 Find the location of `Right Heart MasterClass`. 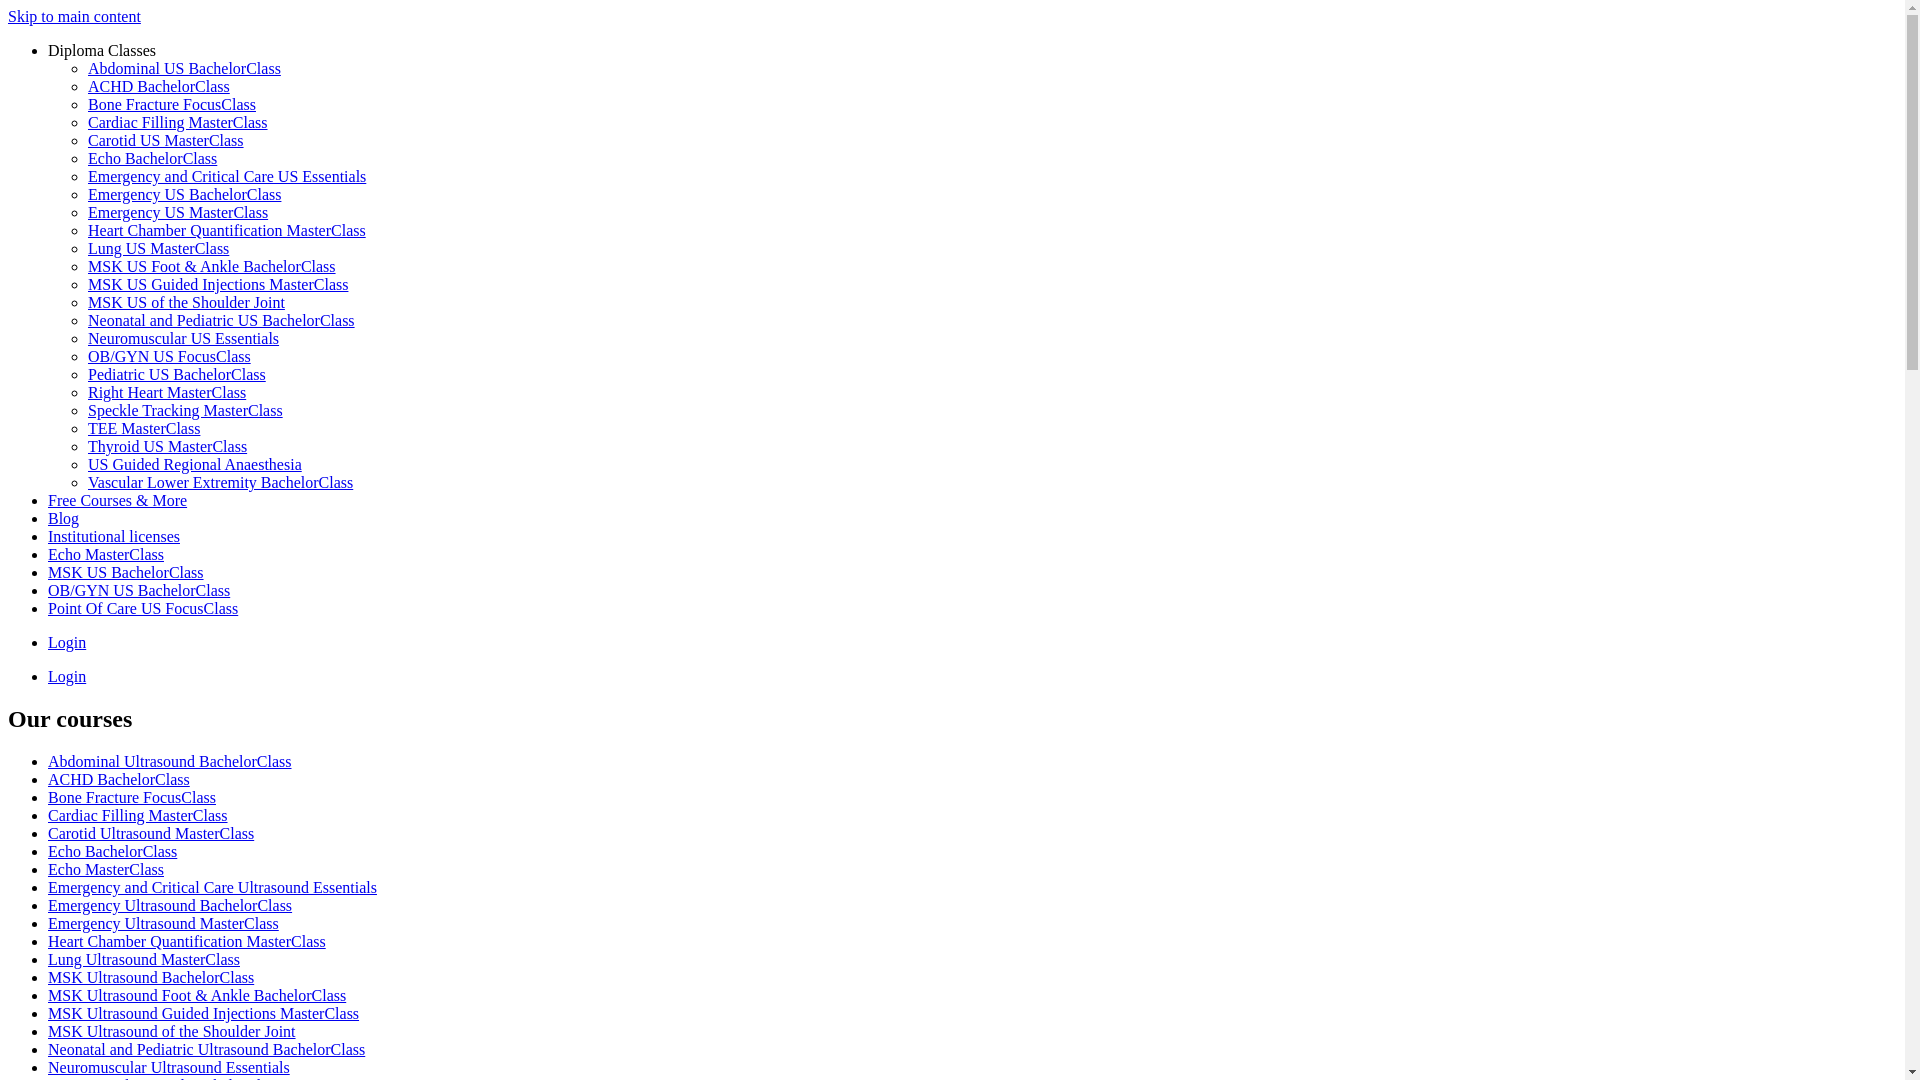

Right Heart MasterClass is located at coordinates (166, 392).